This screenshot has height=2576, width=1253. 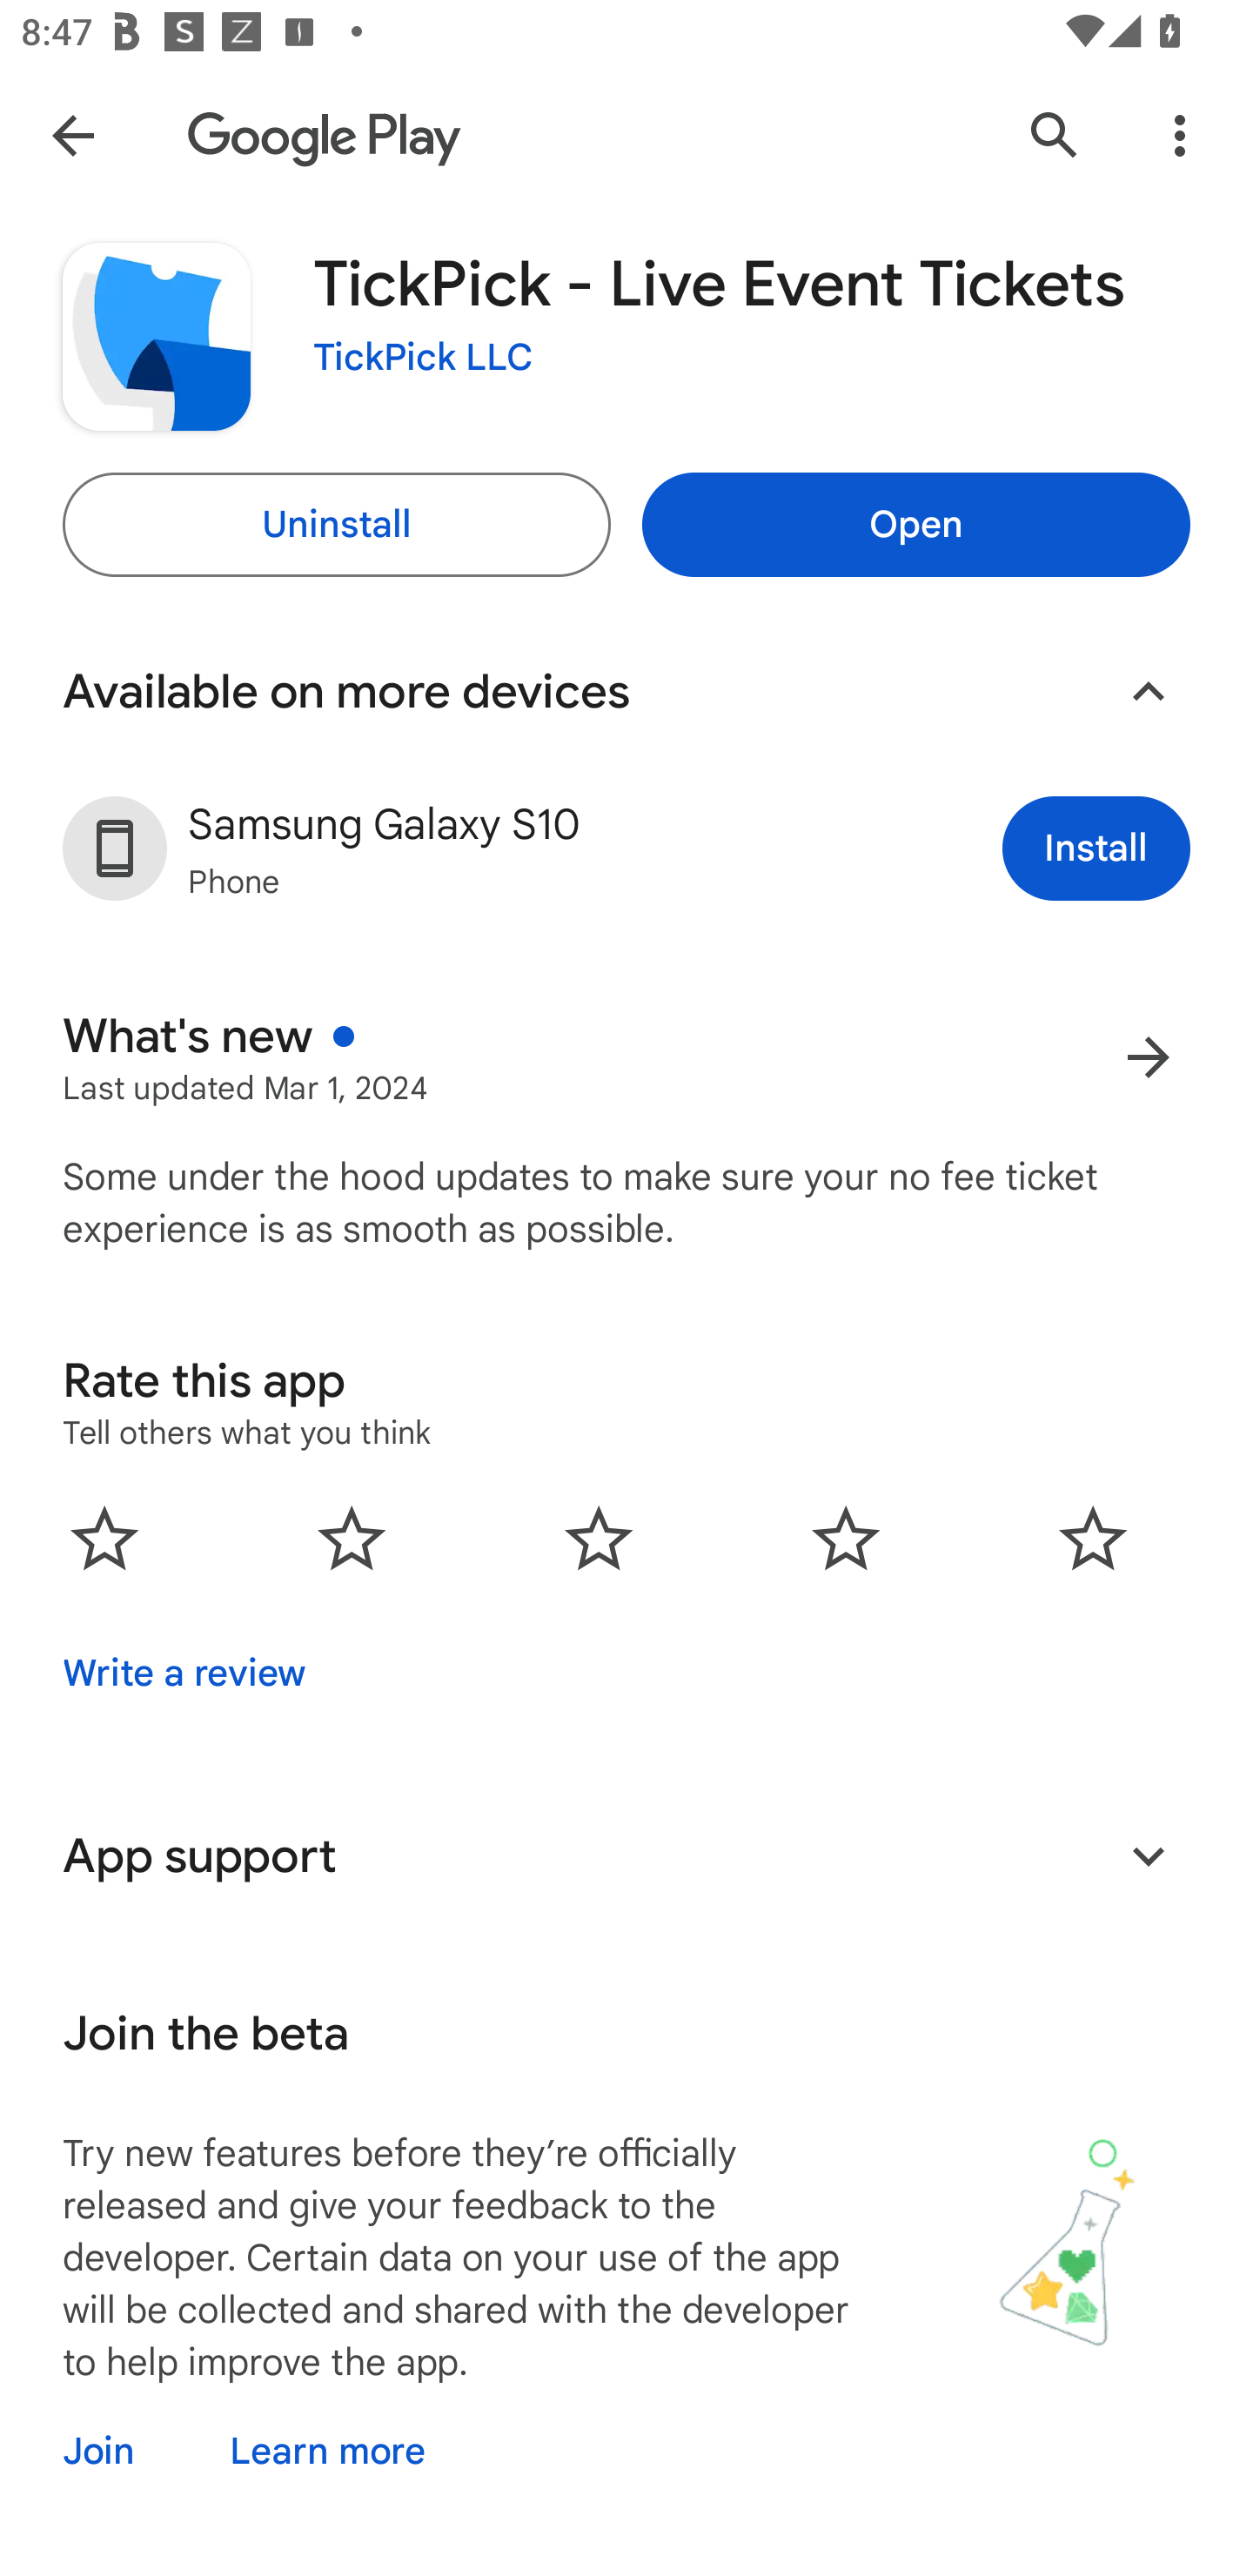 I want to click on Learn more, so click(x=327, y=2451).